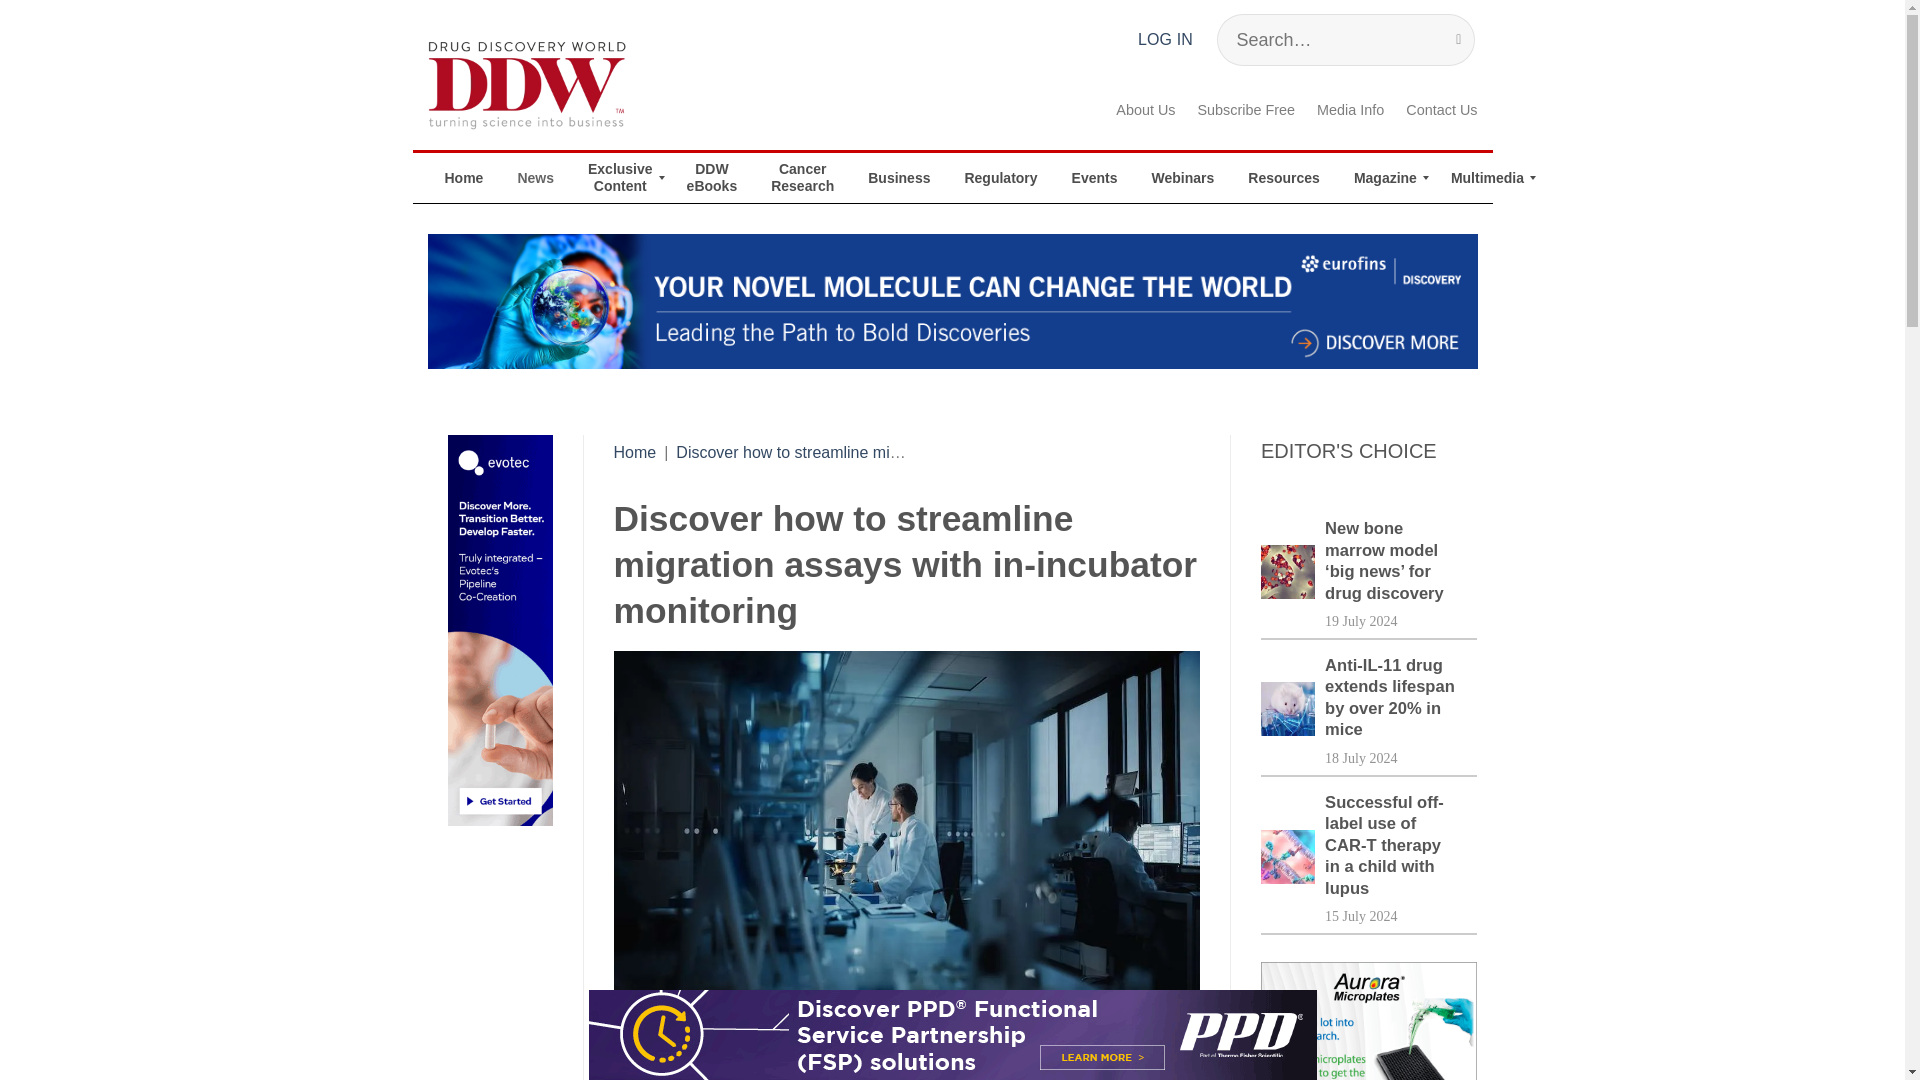 This screenshot has height=1080, width=1920. Describe the element at coordinates (1165, 40) in the screenshot. I see `LOG IN` at that location.